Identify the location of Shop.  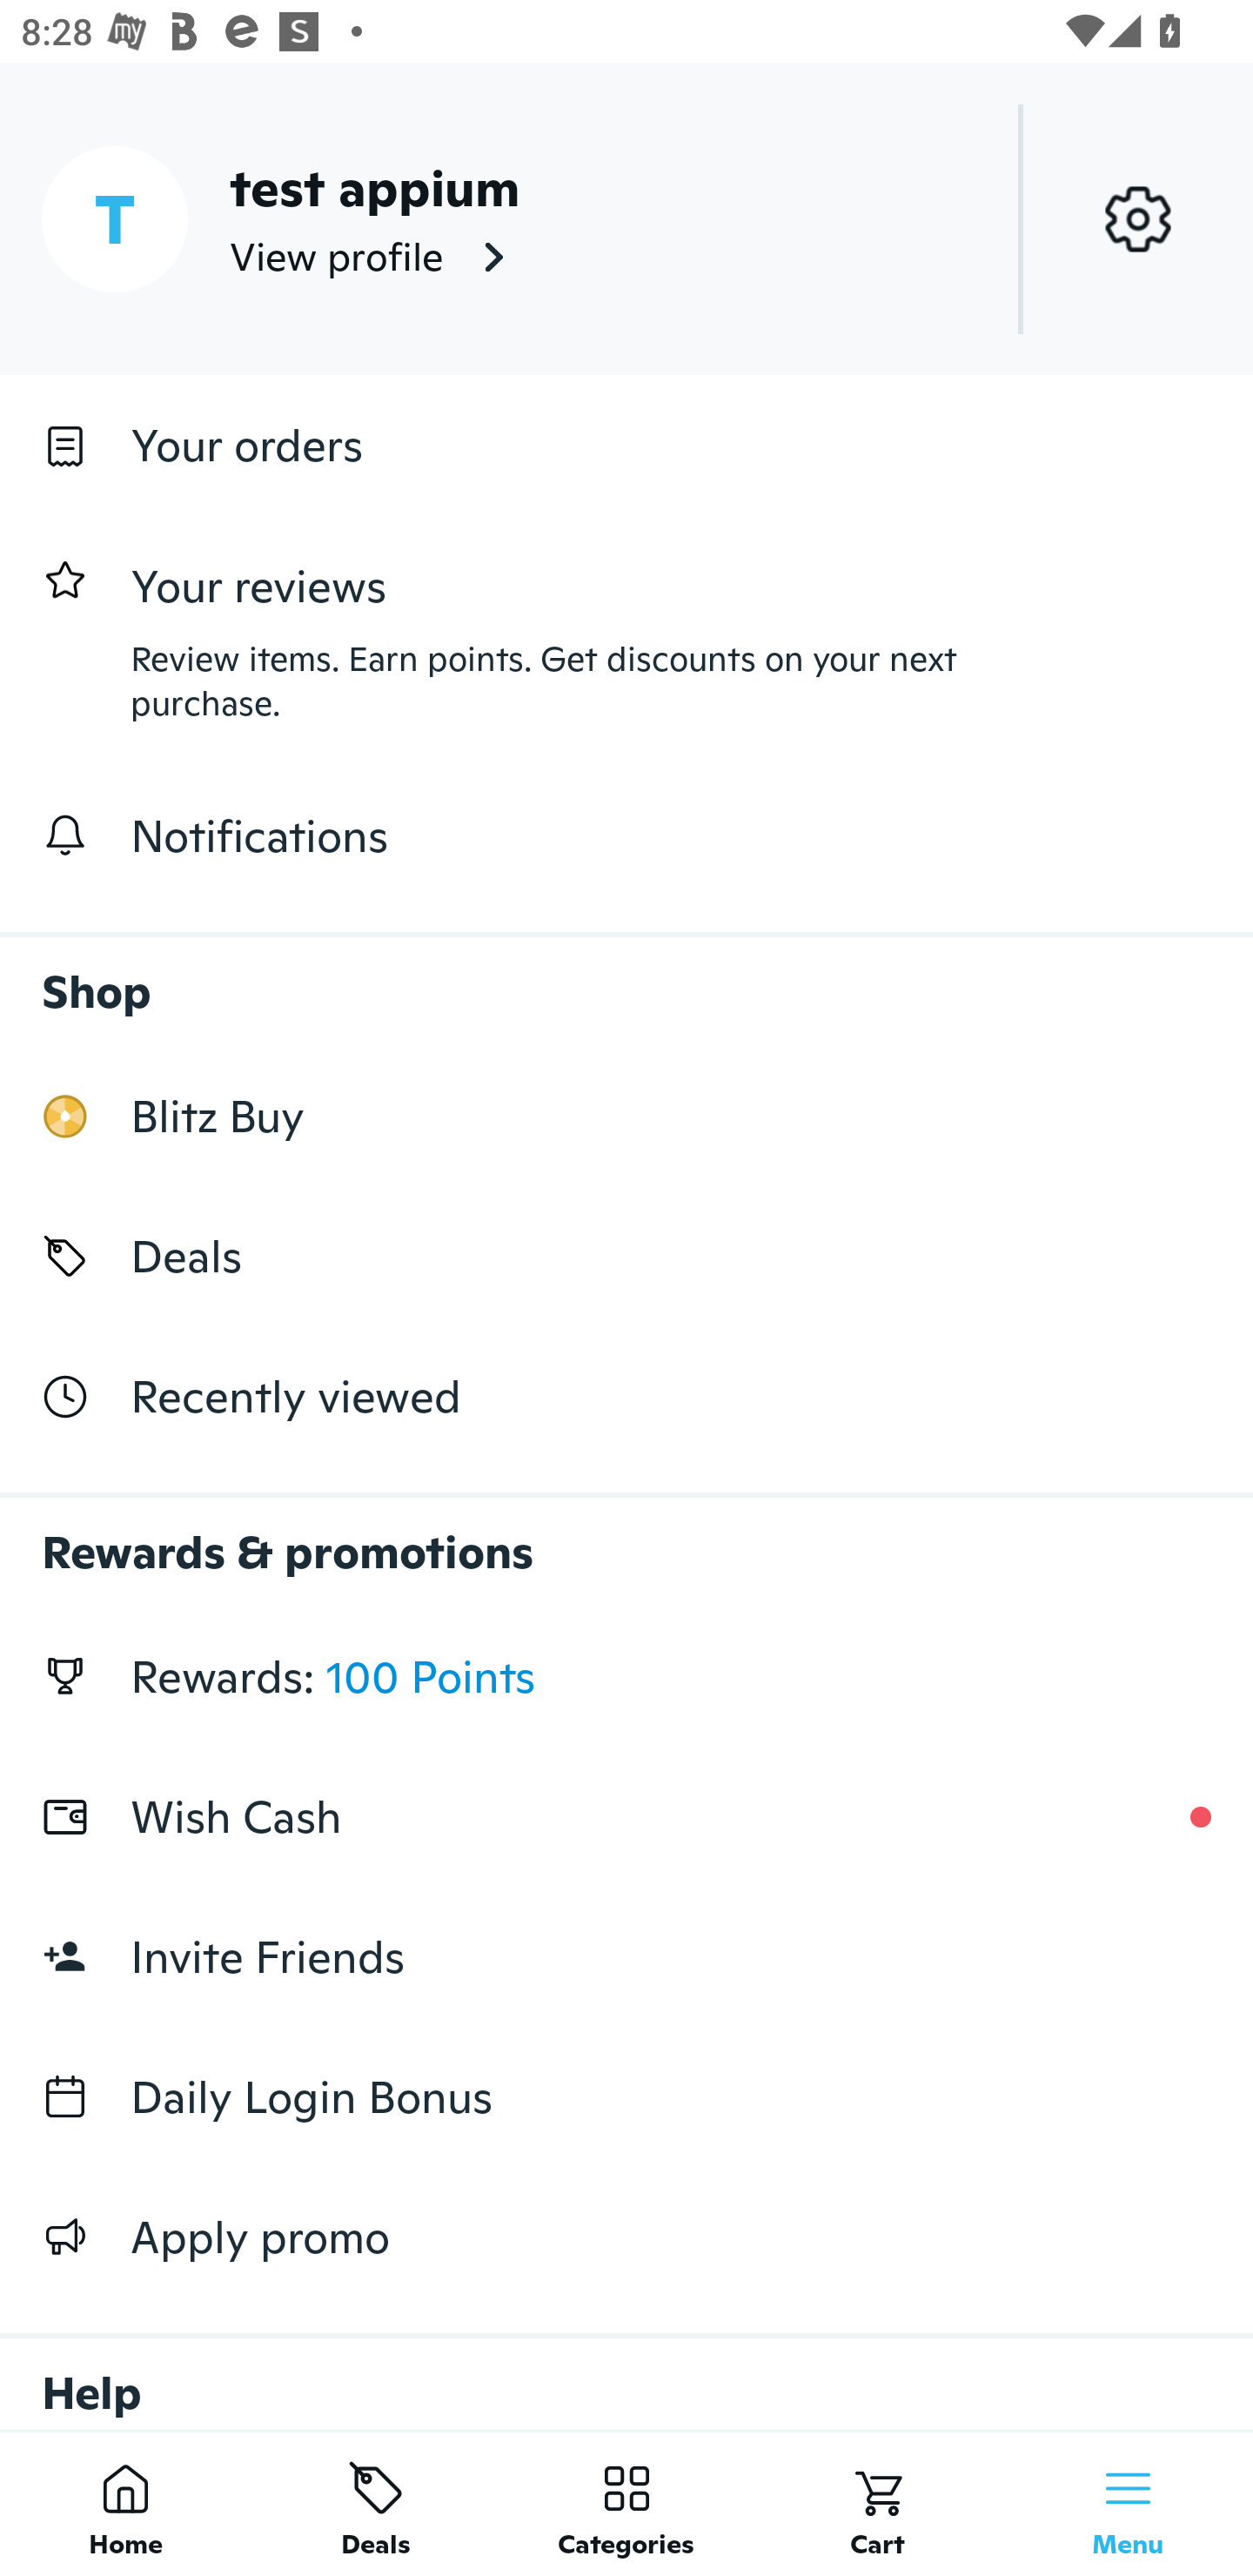
(626, 976).